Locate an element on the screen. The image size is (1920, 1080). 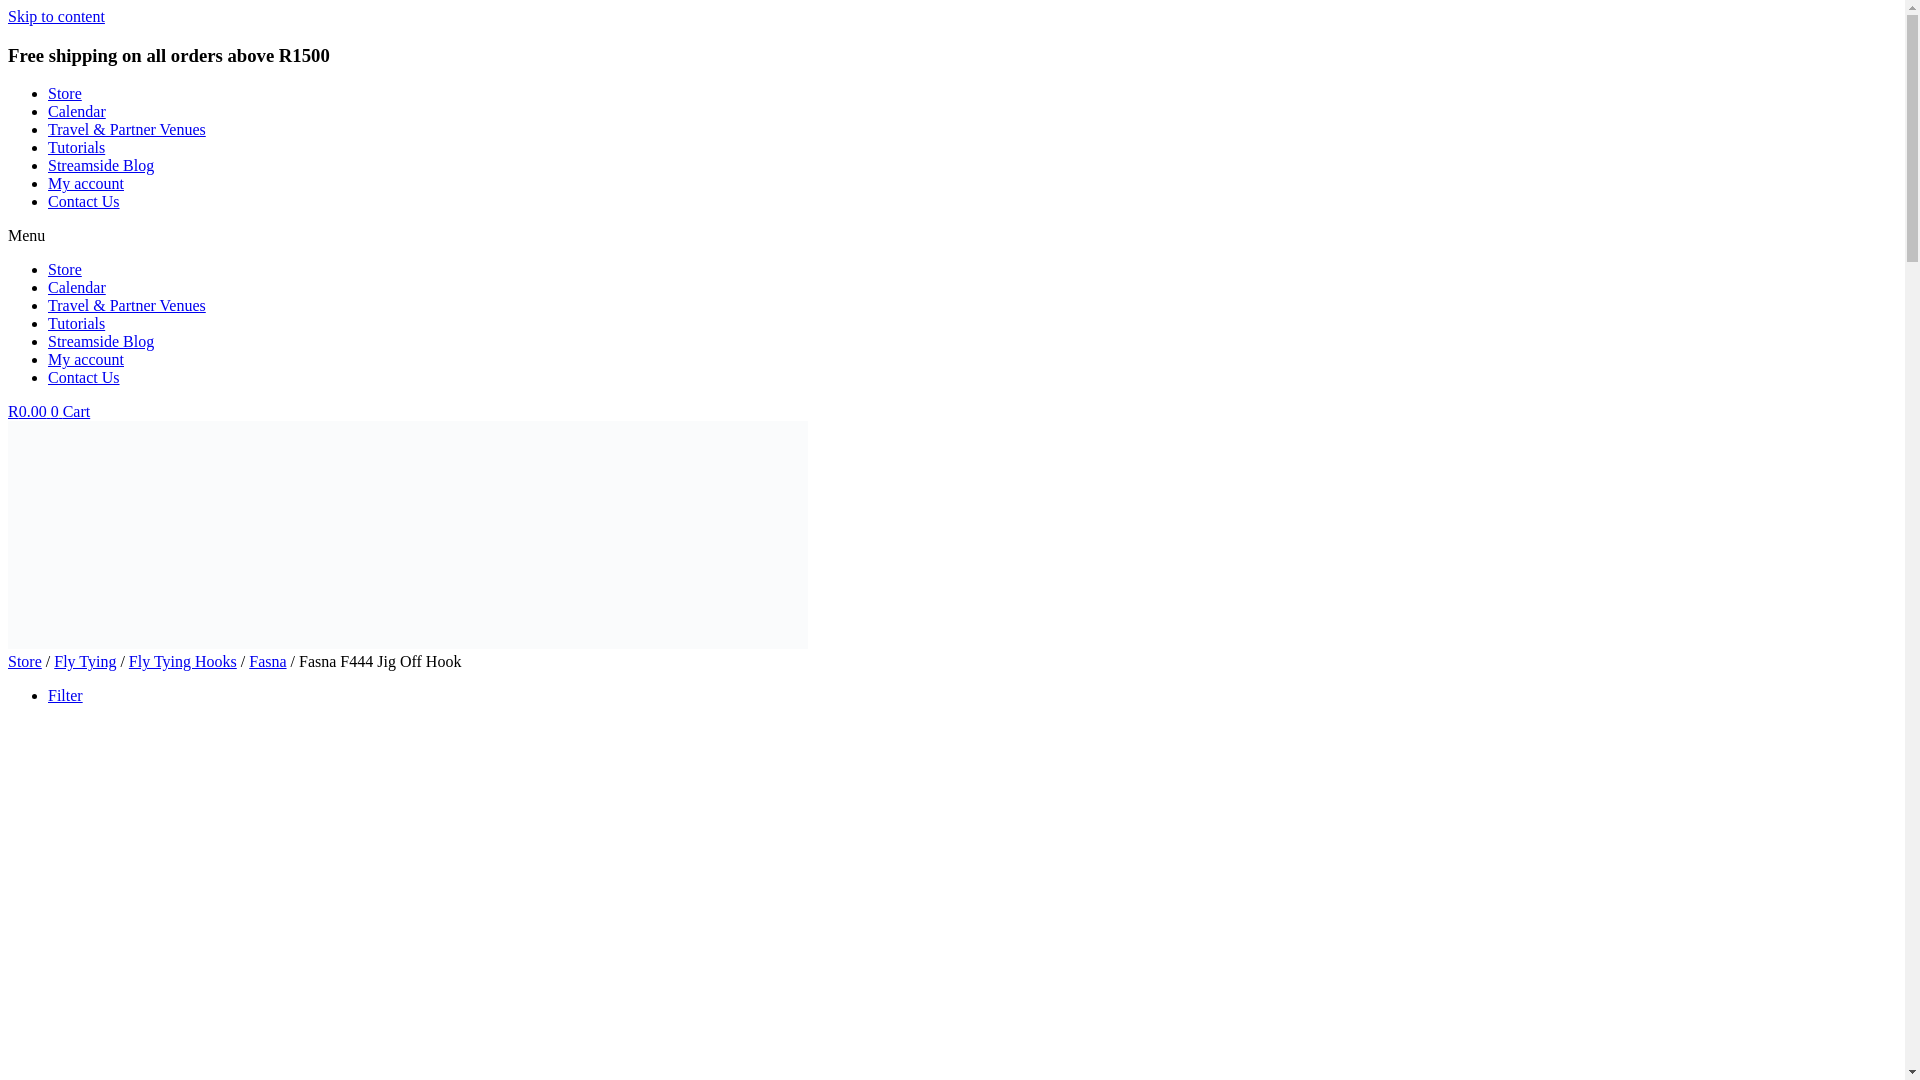
Store is located at coordinates (65, 93).